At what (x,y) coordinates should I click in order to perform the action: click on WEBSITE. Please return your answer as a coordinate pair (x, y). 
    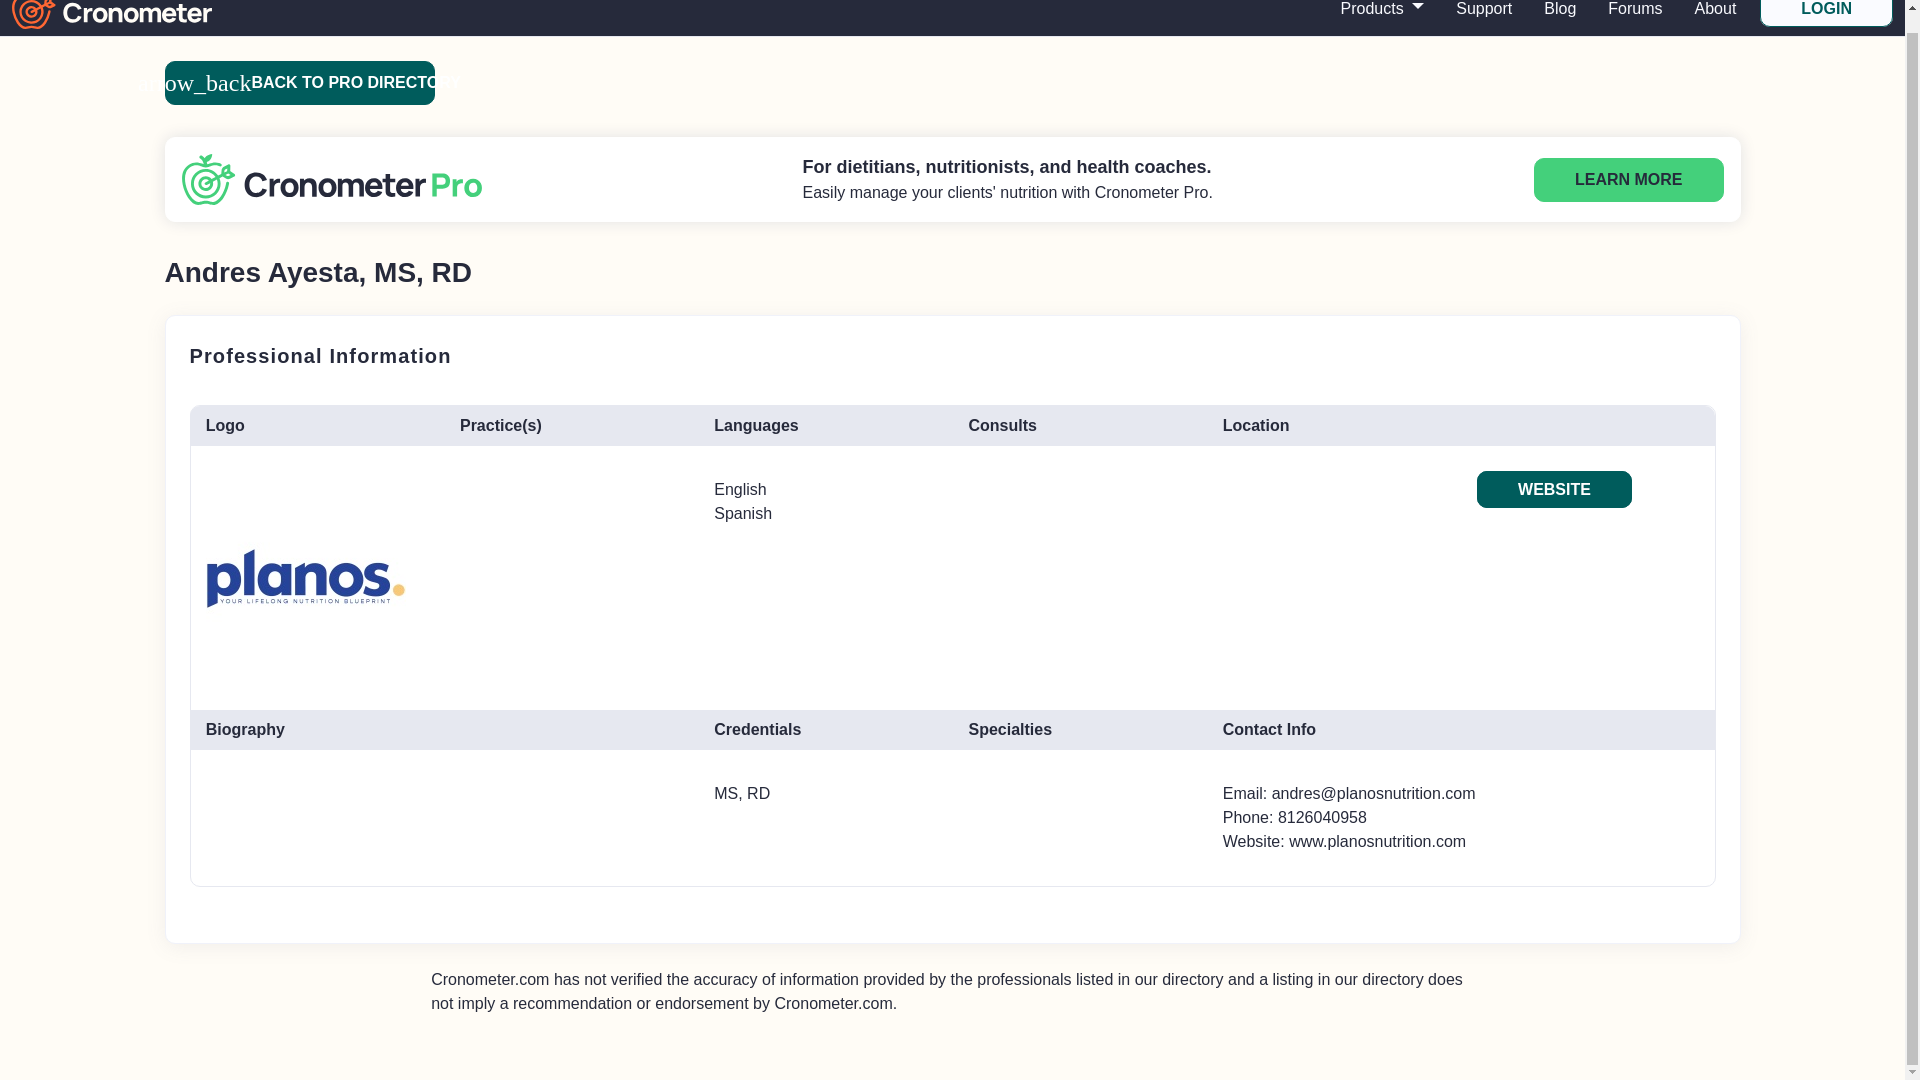
    Looking at the image, I should click on (1554, 488).